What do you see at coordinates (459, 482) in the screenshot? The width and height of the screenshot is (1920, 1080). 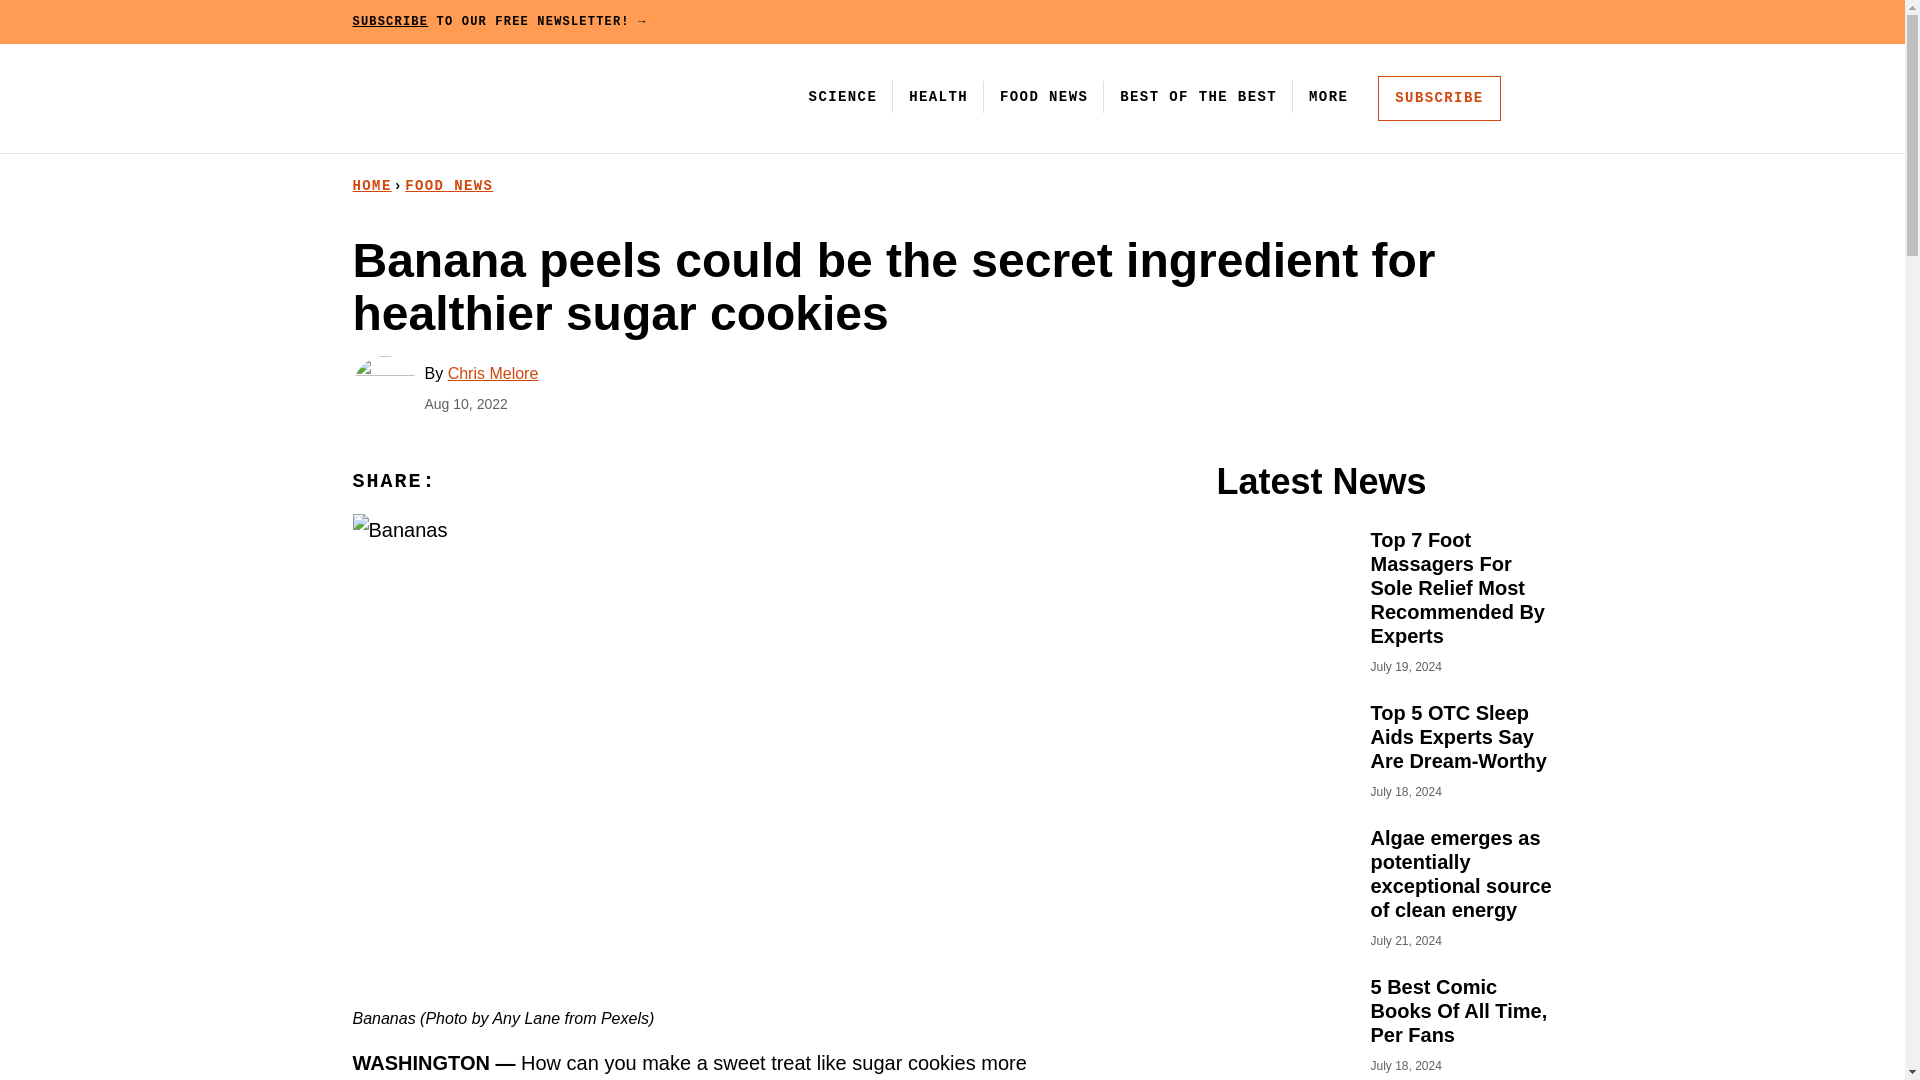 I see `Share on Pinterest` at bounding box center [459, 482].